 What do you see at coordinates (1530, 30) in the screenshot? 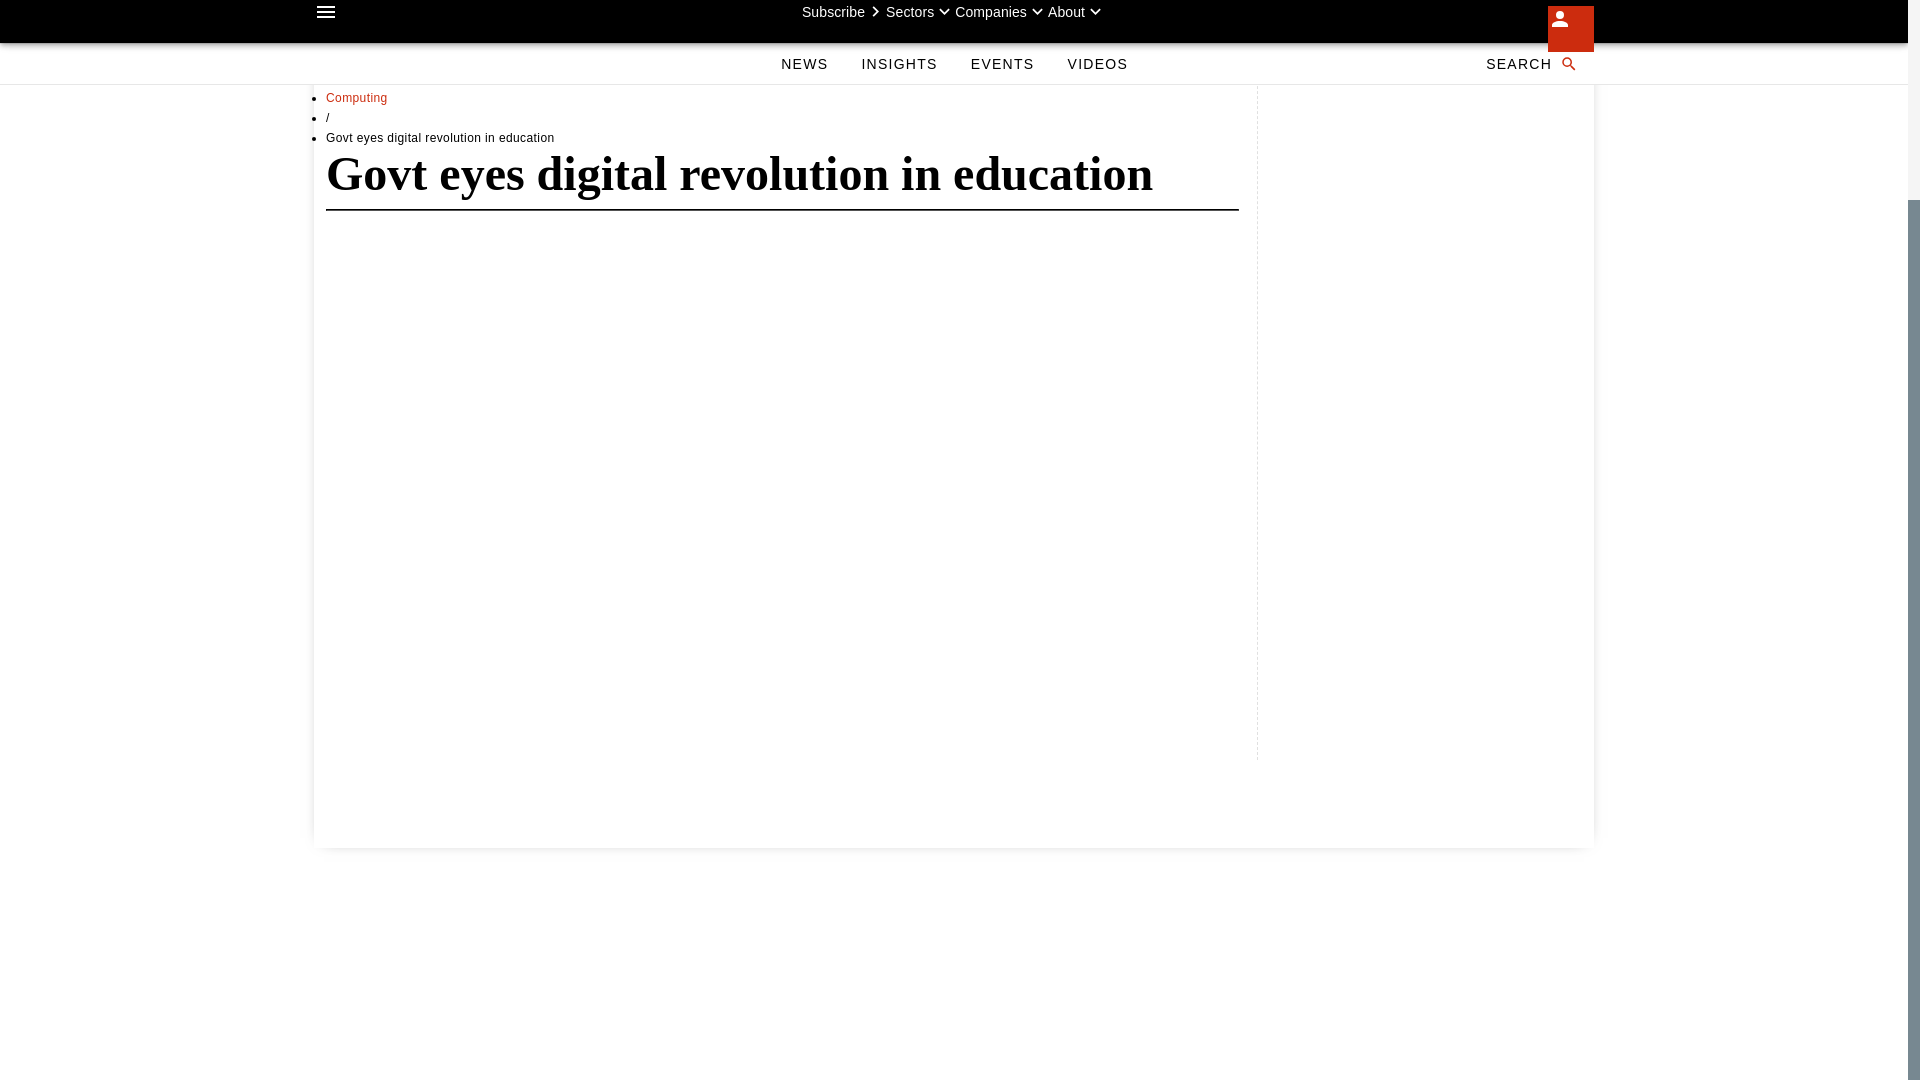
I see `SEARCH` at bounding box center [1530, 30].